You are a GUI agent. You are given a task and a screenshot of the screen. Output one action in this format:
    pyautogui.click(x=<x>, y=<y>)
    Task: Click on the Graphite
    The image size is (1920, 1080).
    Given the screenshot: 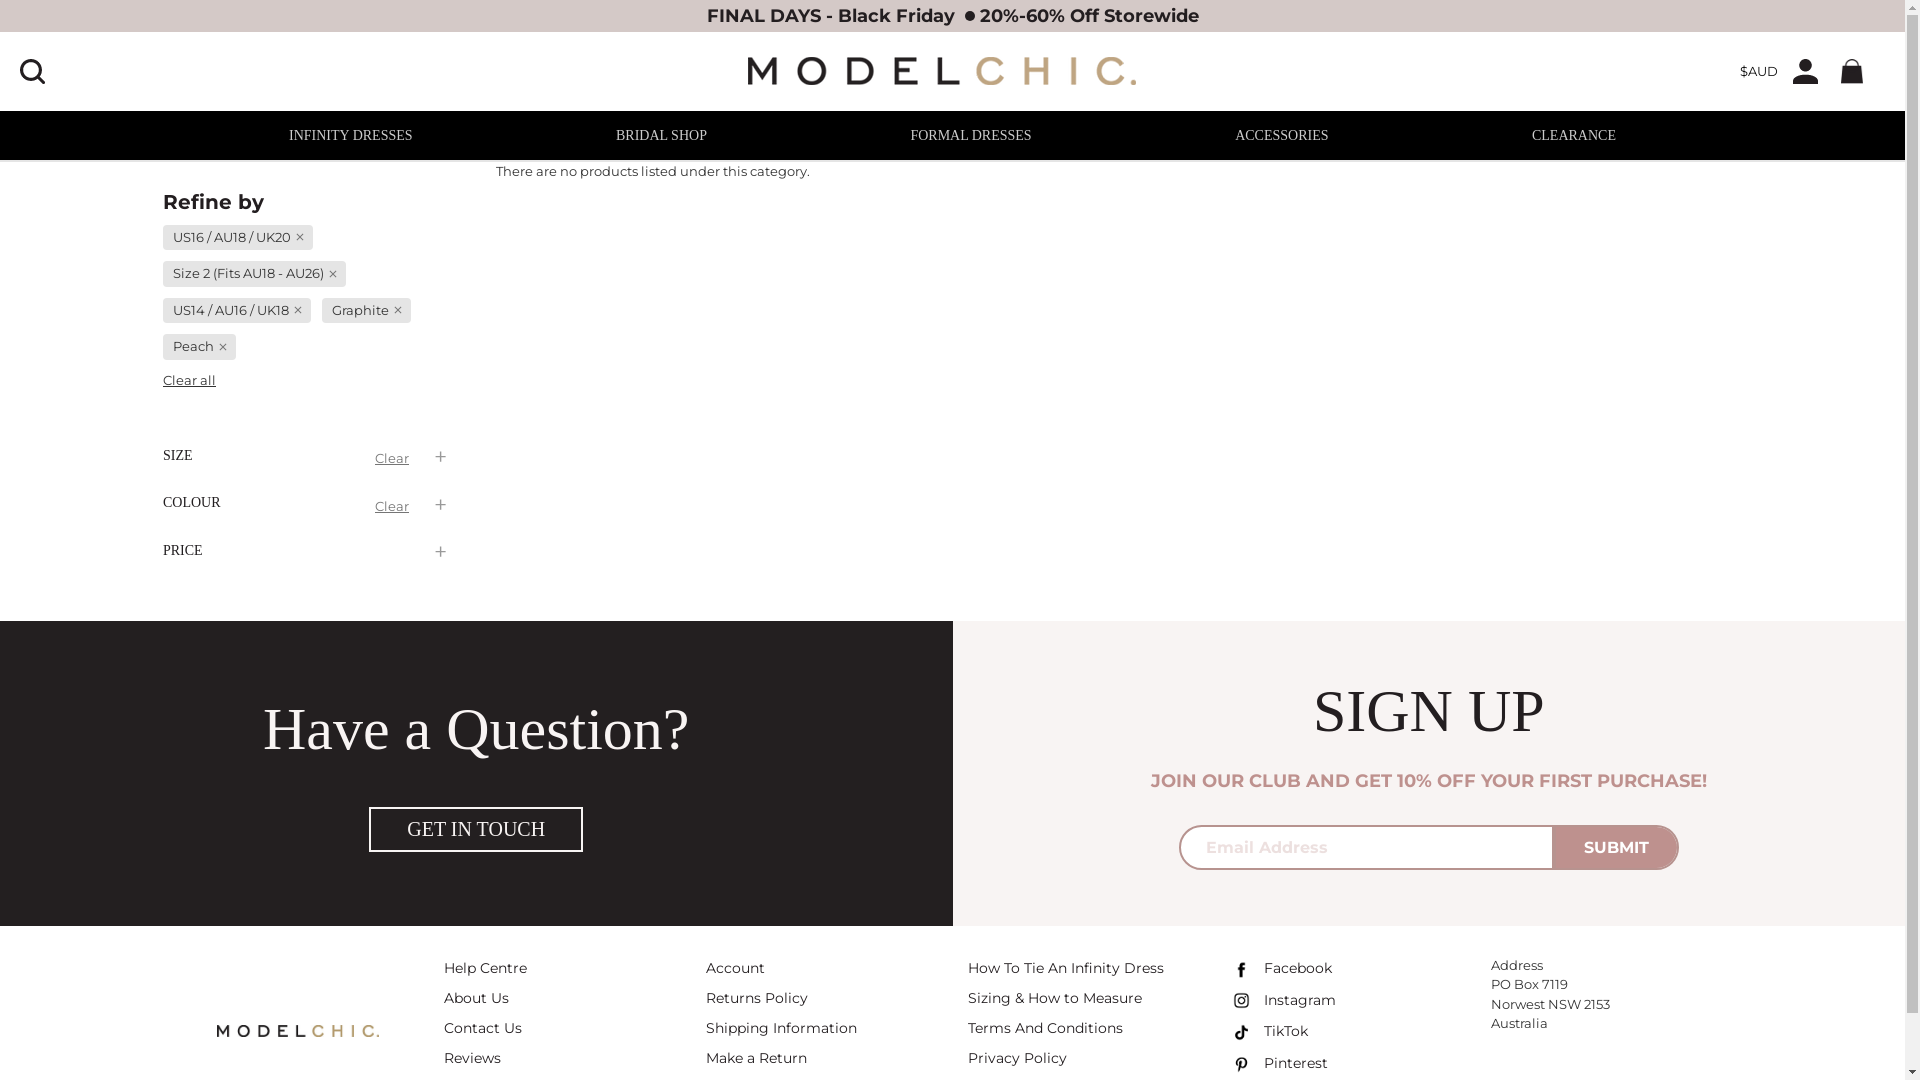 What is the action you would take?
    pyautogui.click(x=366, y=311)
    